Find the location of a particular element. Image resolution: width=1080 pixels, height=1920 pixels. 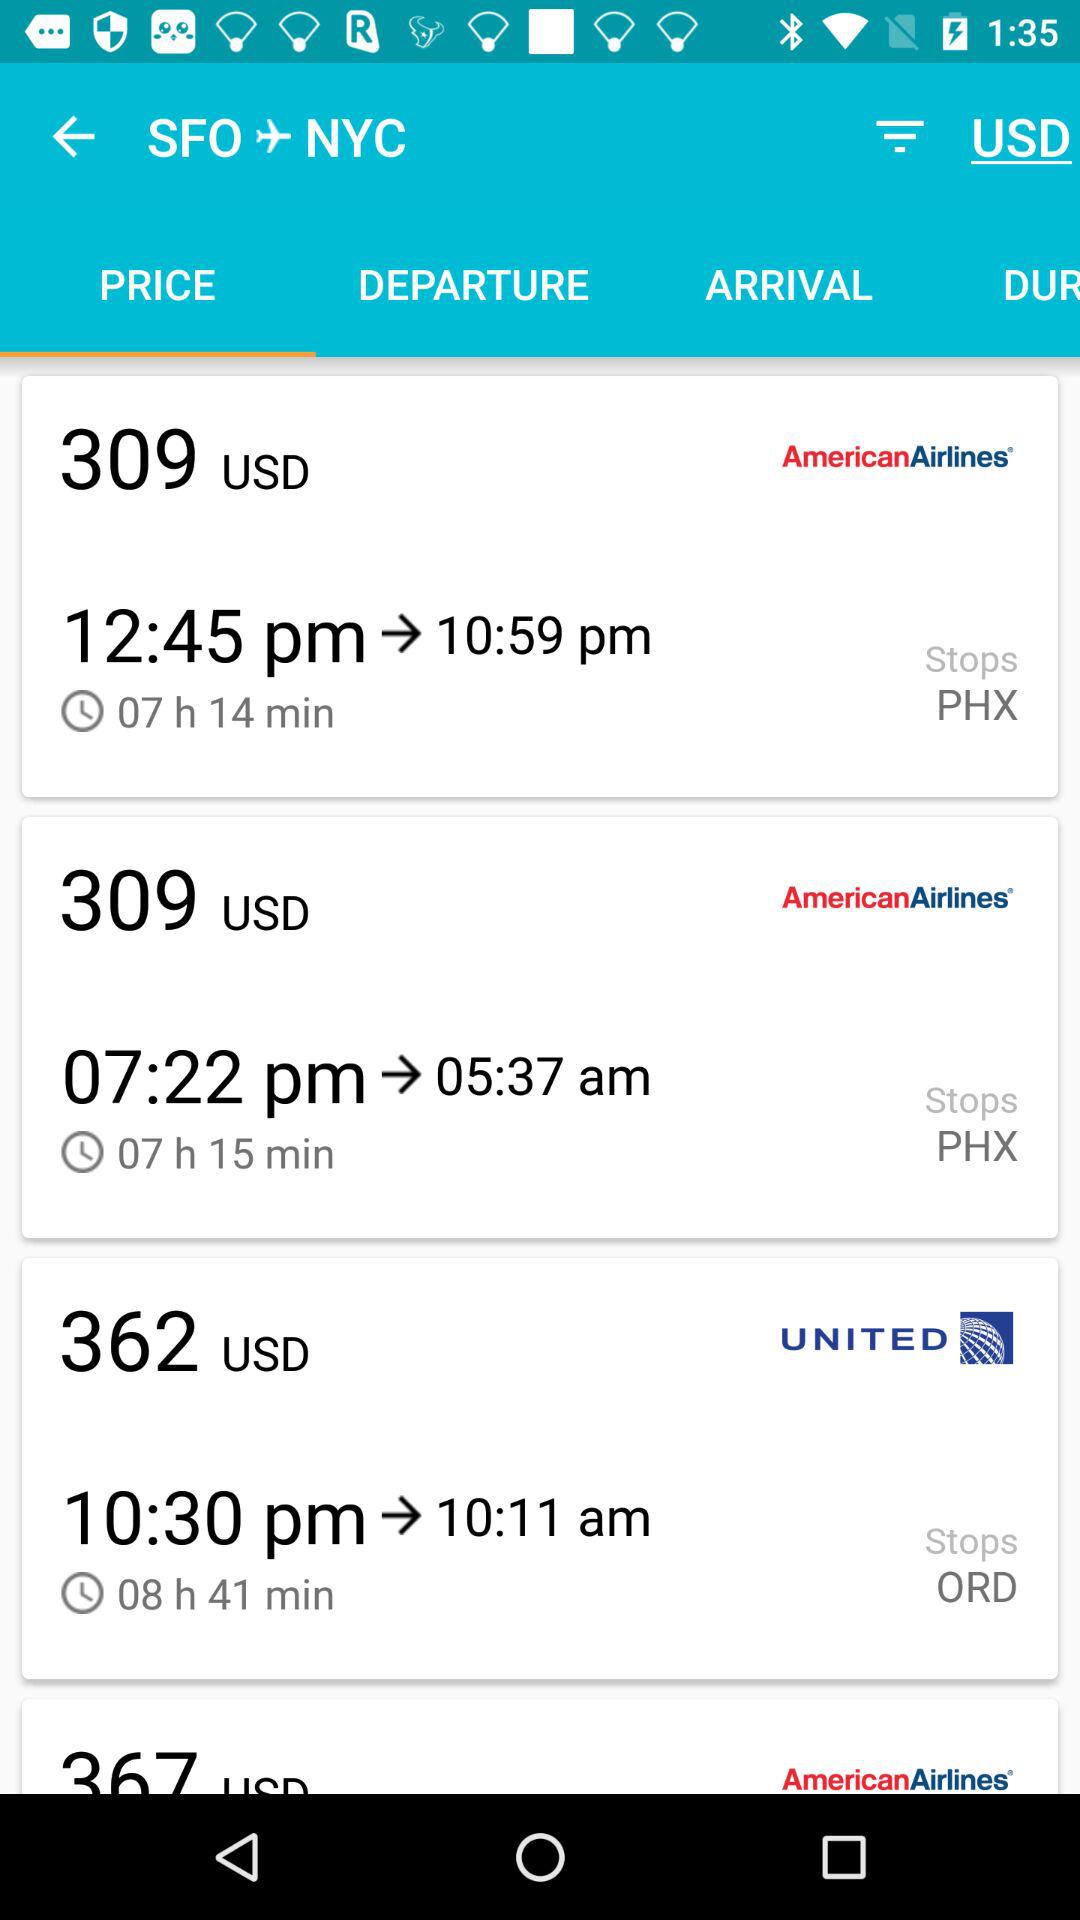

select the icon next to the usd item is located at coordinates (899, 136).